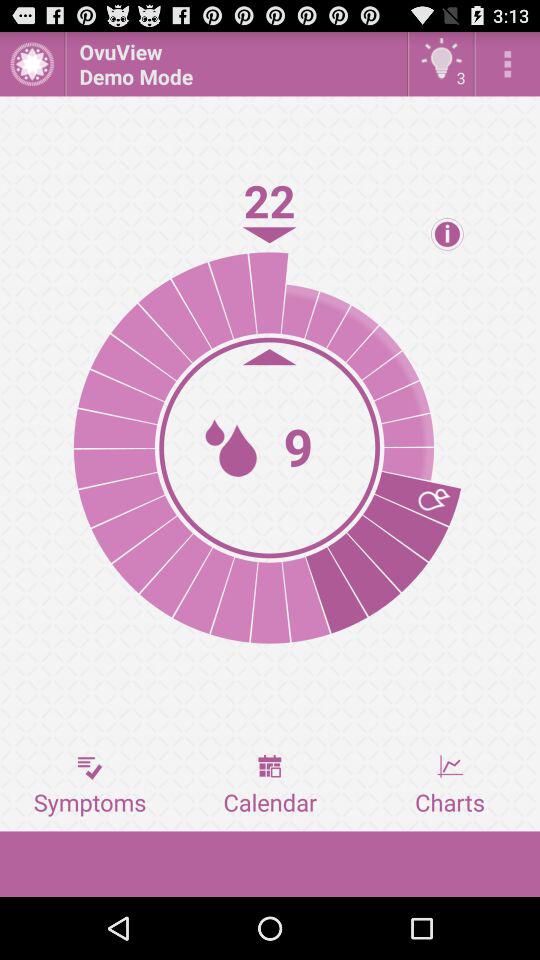 This screenshot has width=540, height=960. What do you see at coordinates (90, 785) in the screenshot?
I see `jump to the symptoms` at bounding box center [90, 785].